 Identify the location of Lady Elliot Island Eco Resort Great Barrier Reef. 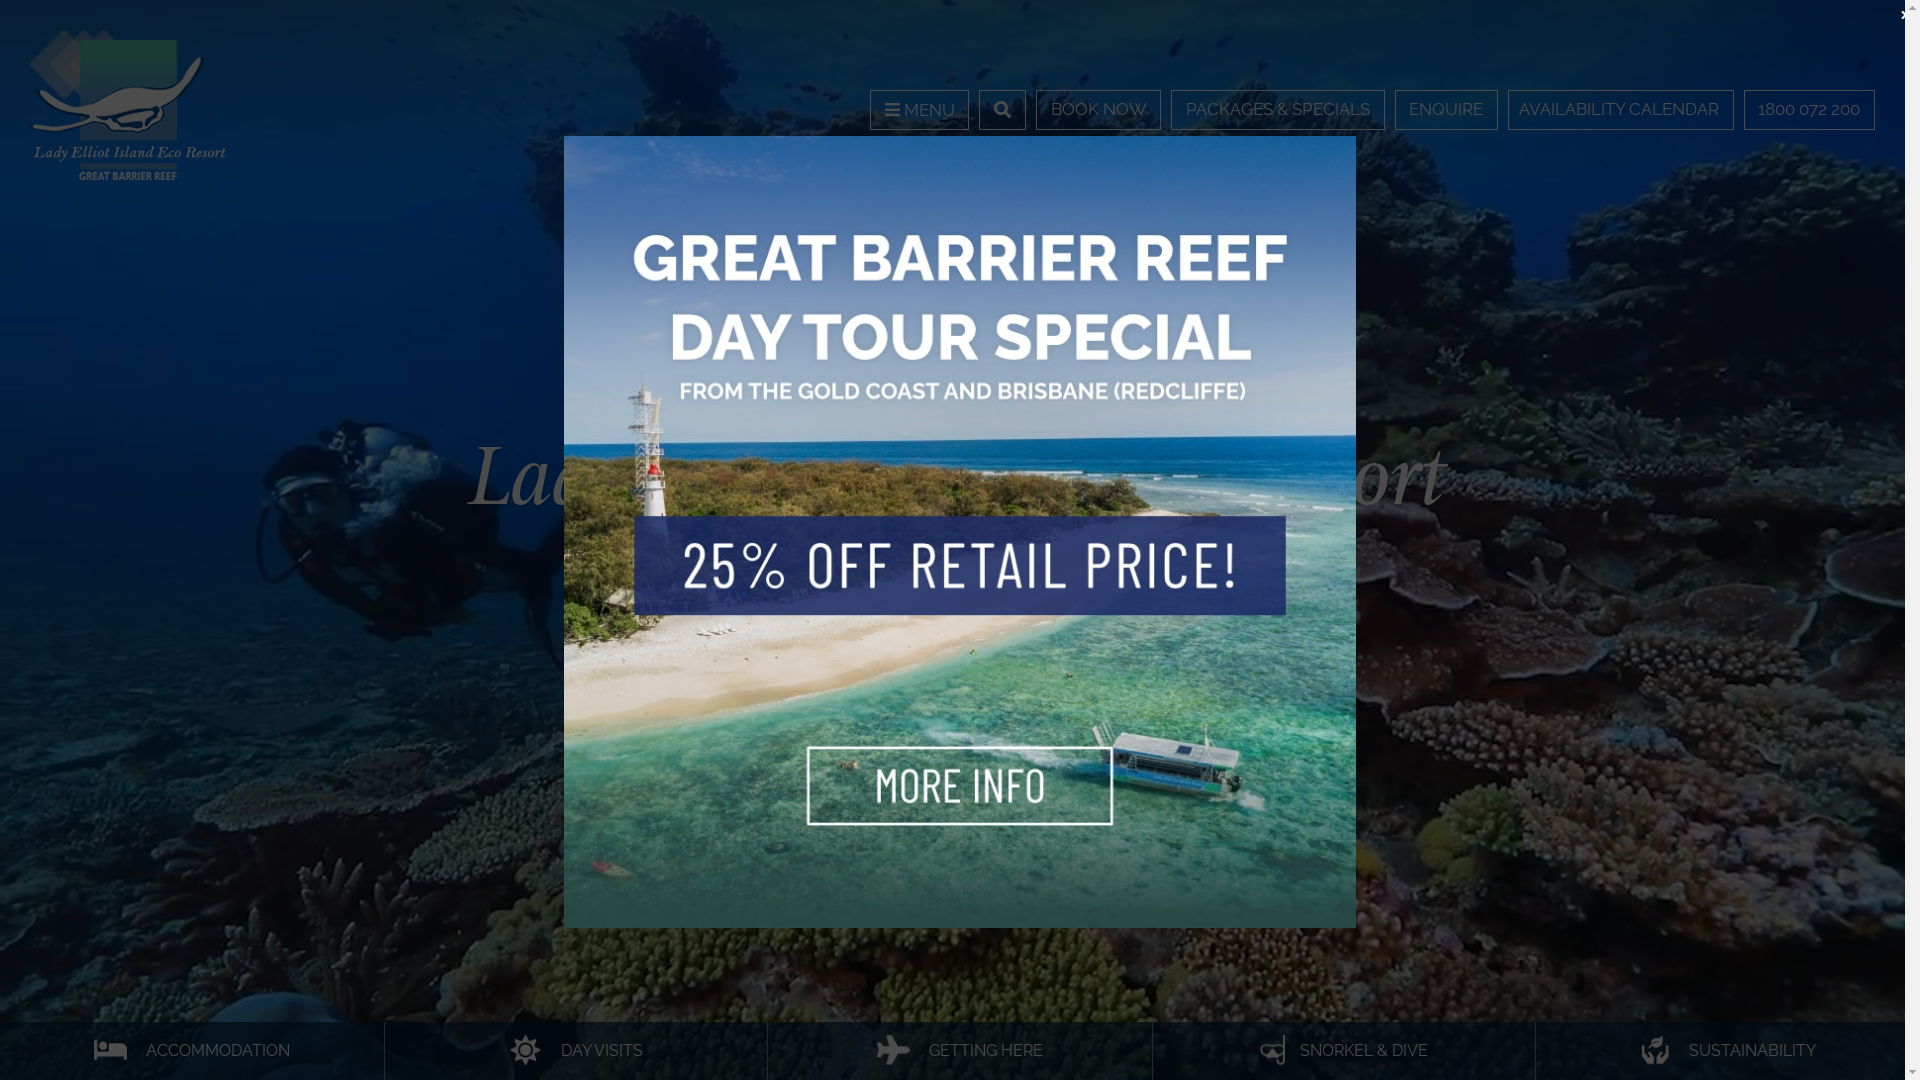
(131, 108).